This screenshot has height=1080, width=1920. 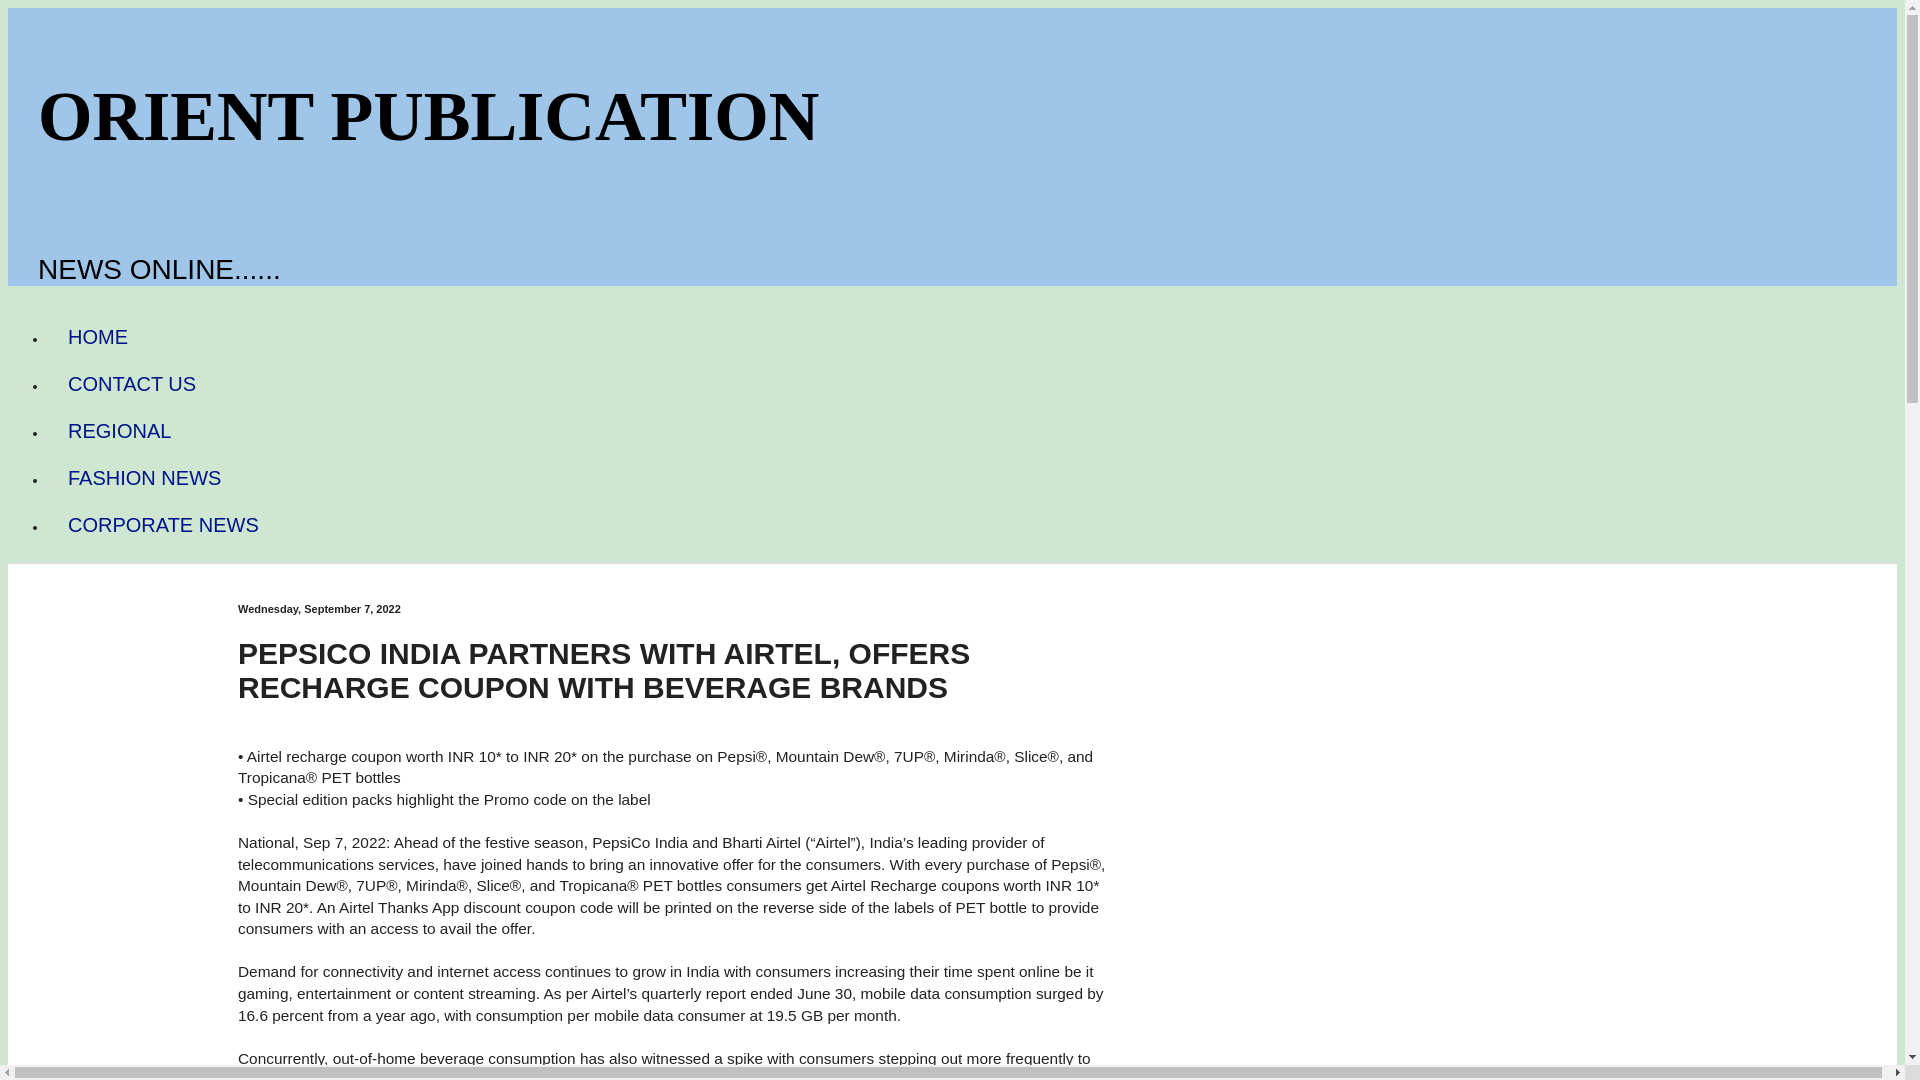 I want to click on CONTACT US, so click(x=132, y=384).